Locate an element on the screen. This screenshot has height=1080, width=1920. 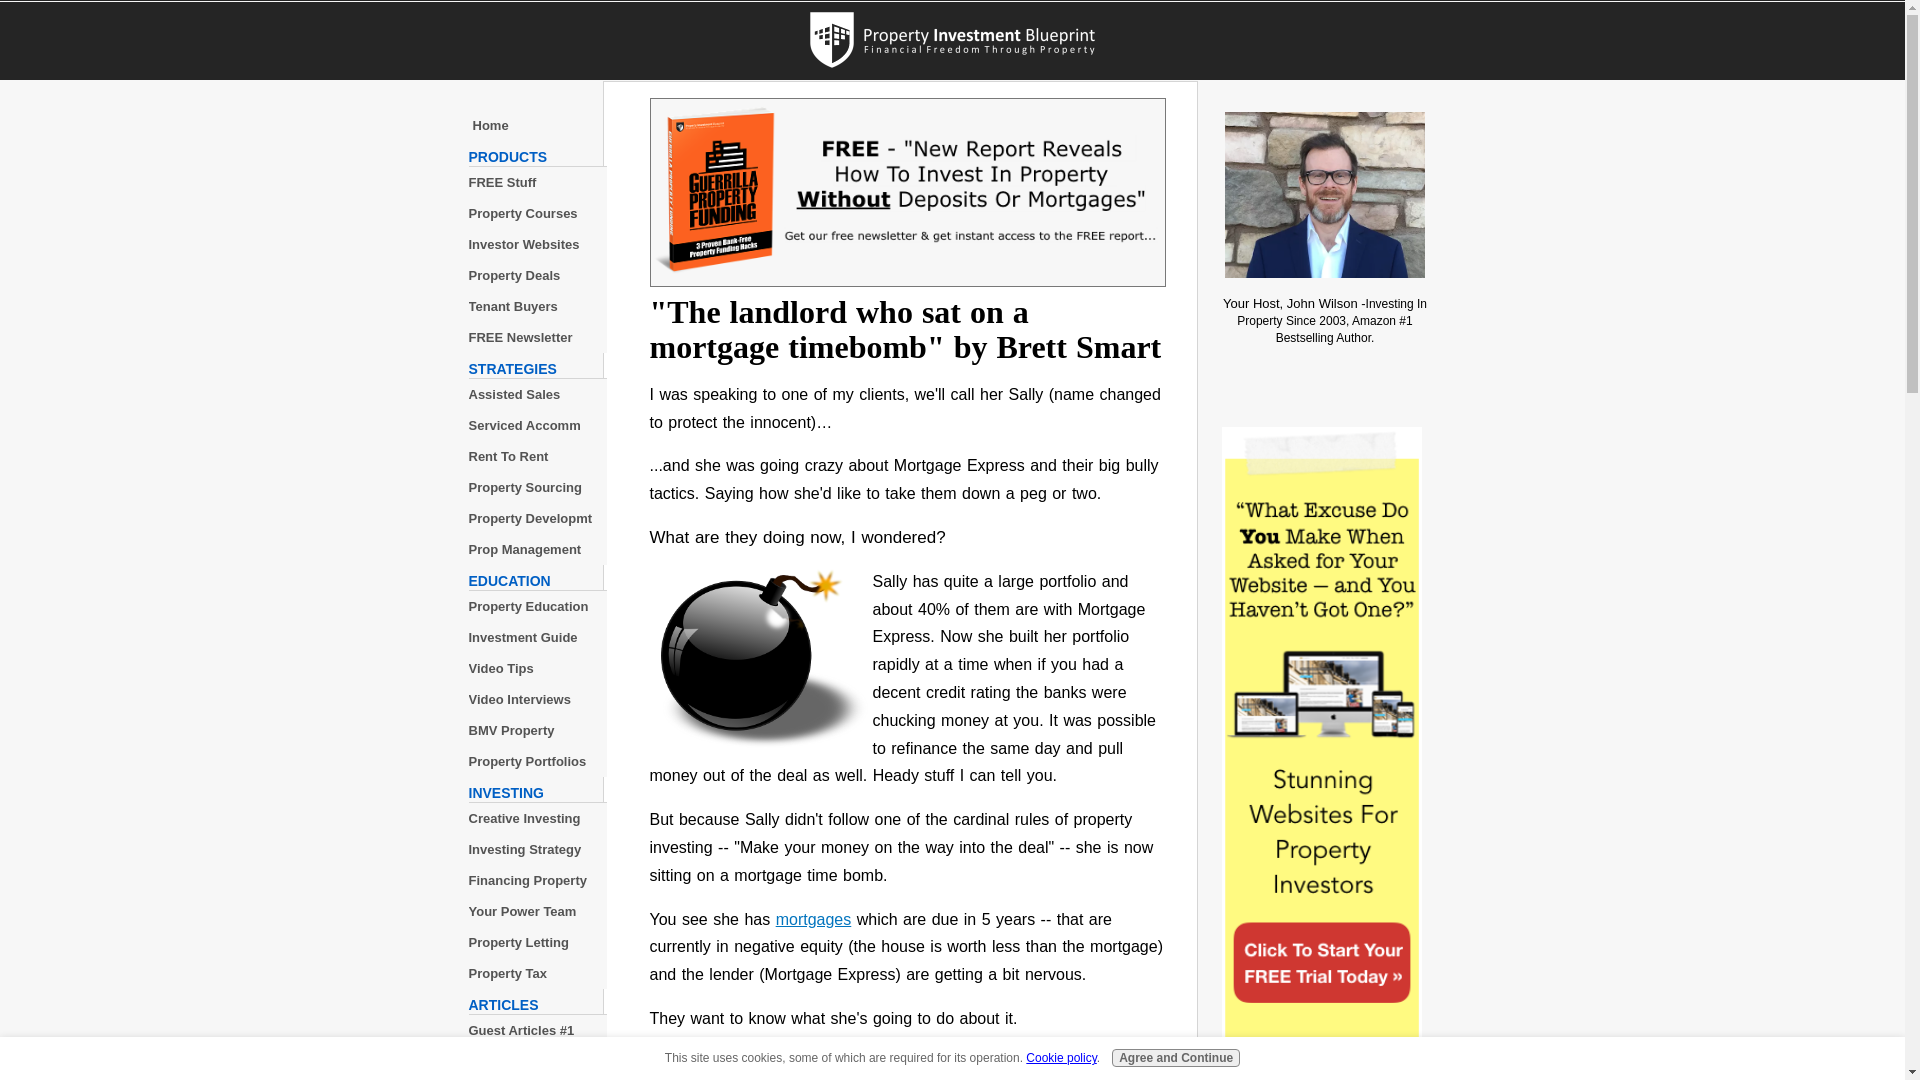
Property Sourcing is located at coordinates (537, 487).